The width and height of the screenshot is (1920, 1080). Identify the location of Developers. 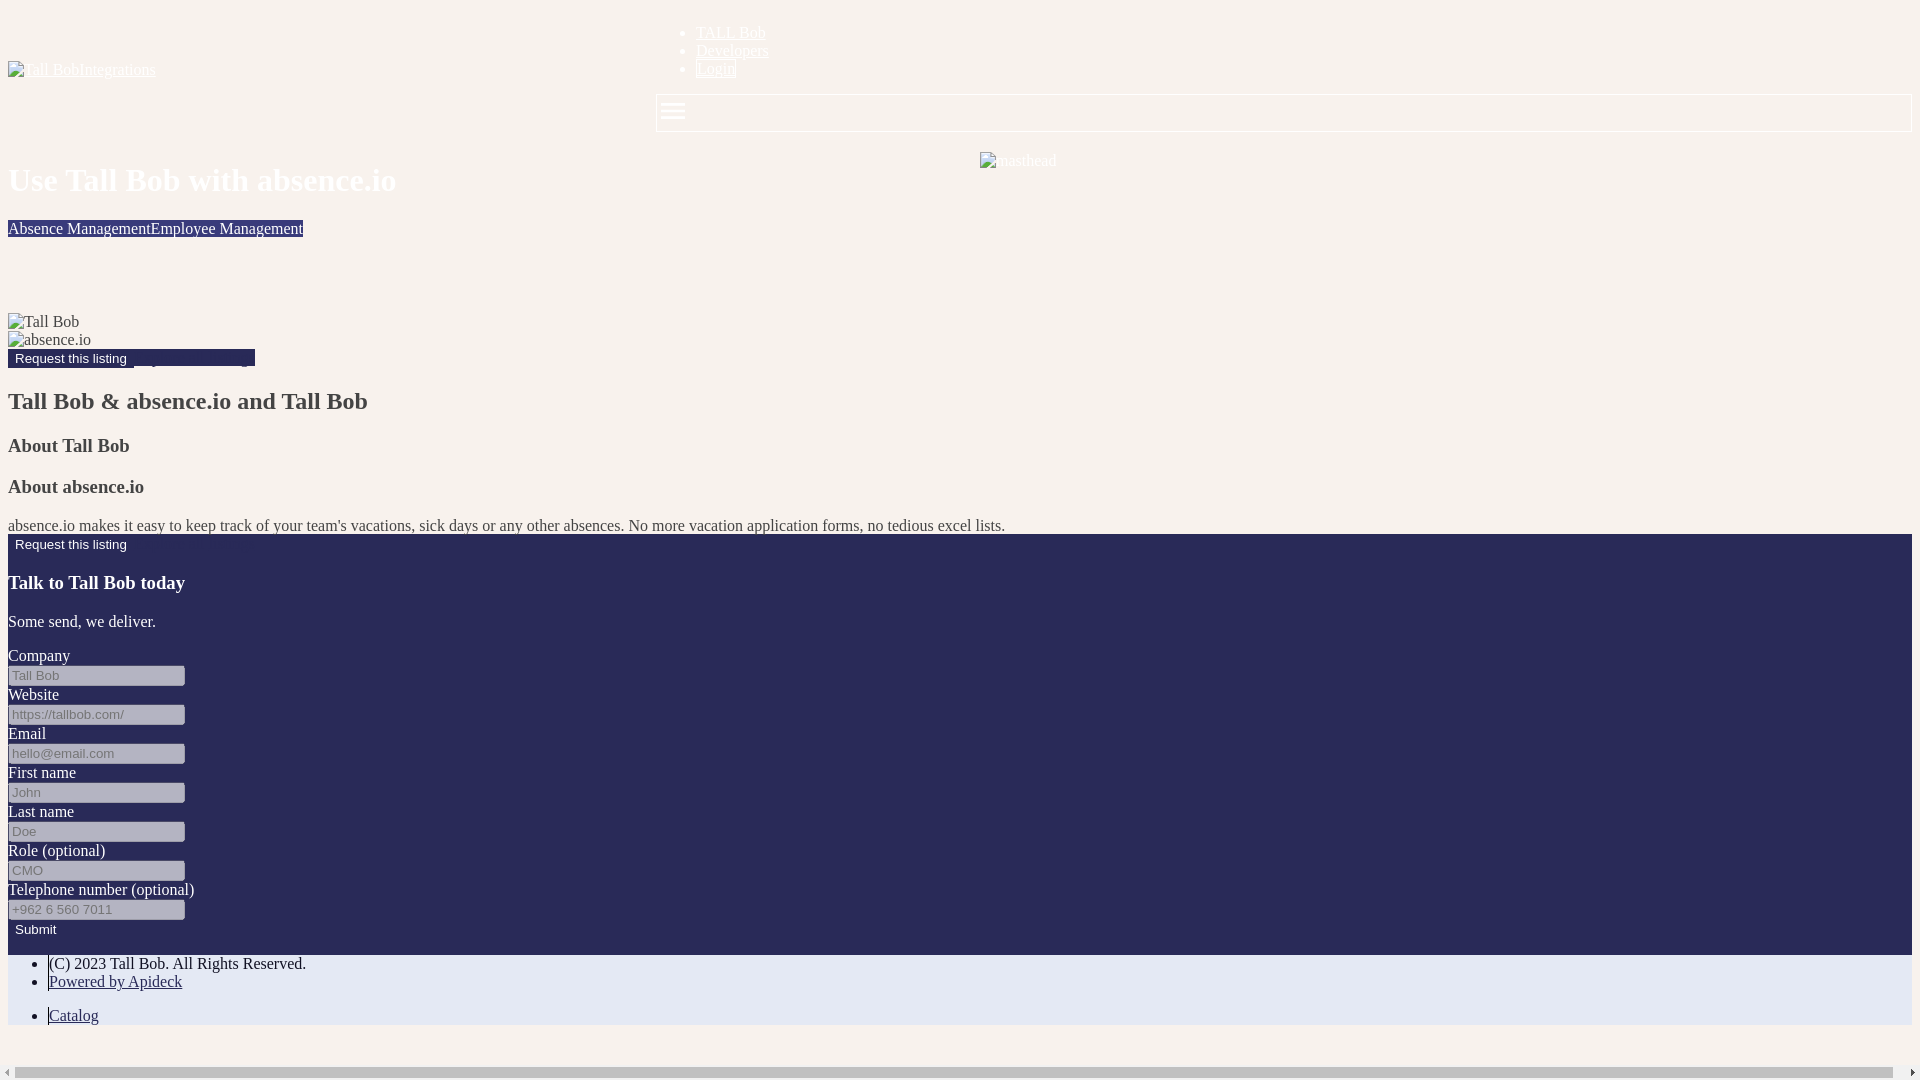
(732, 50).